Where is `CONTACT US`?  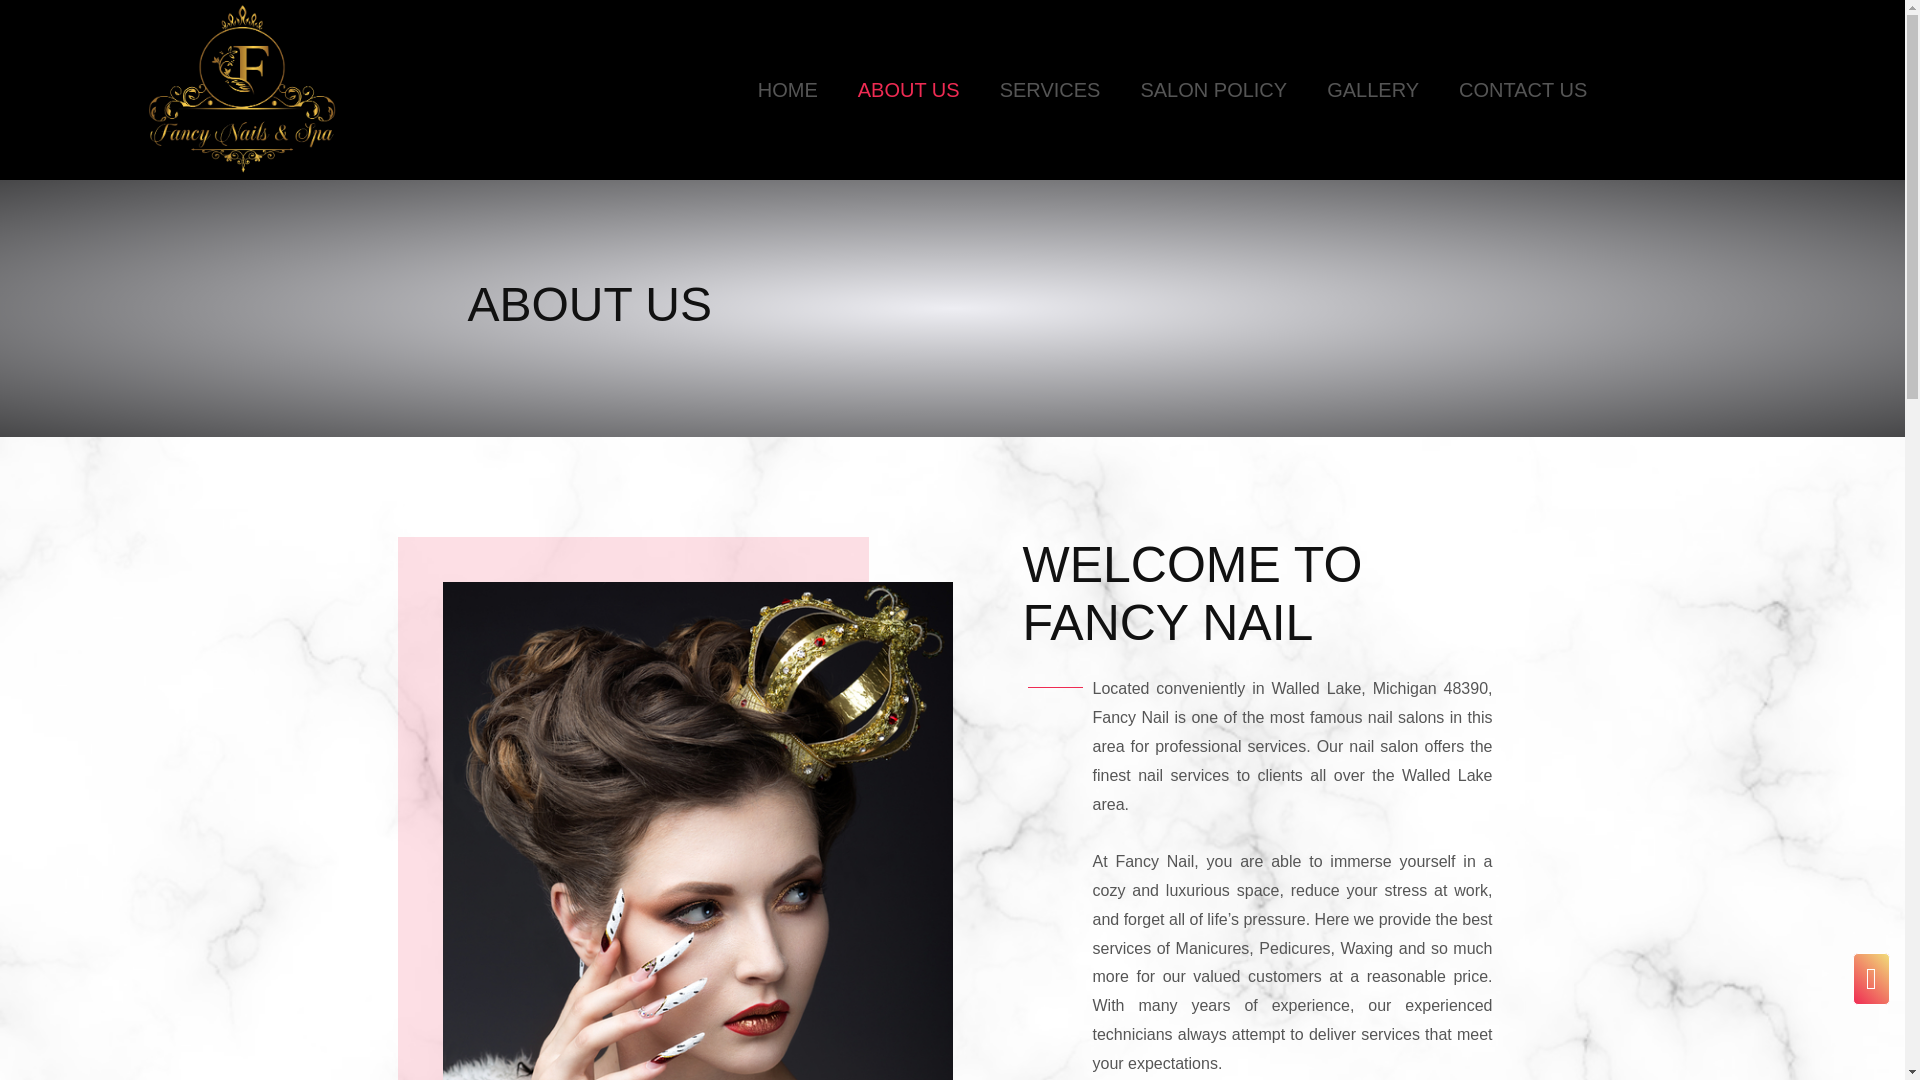 CONTACT US is located at coordinates (1523, 90).